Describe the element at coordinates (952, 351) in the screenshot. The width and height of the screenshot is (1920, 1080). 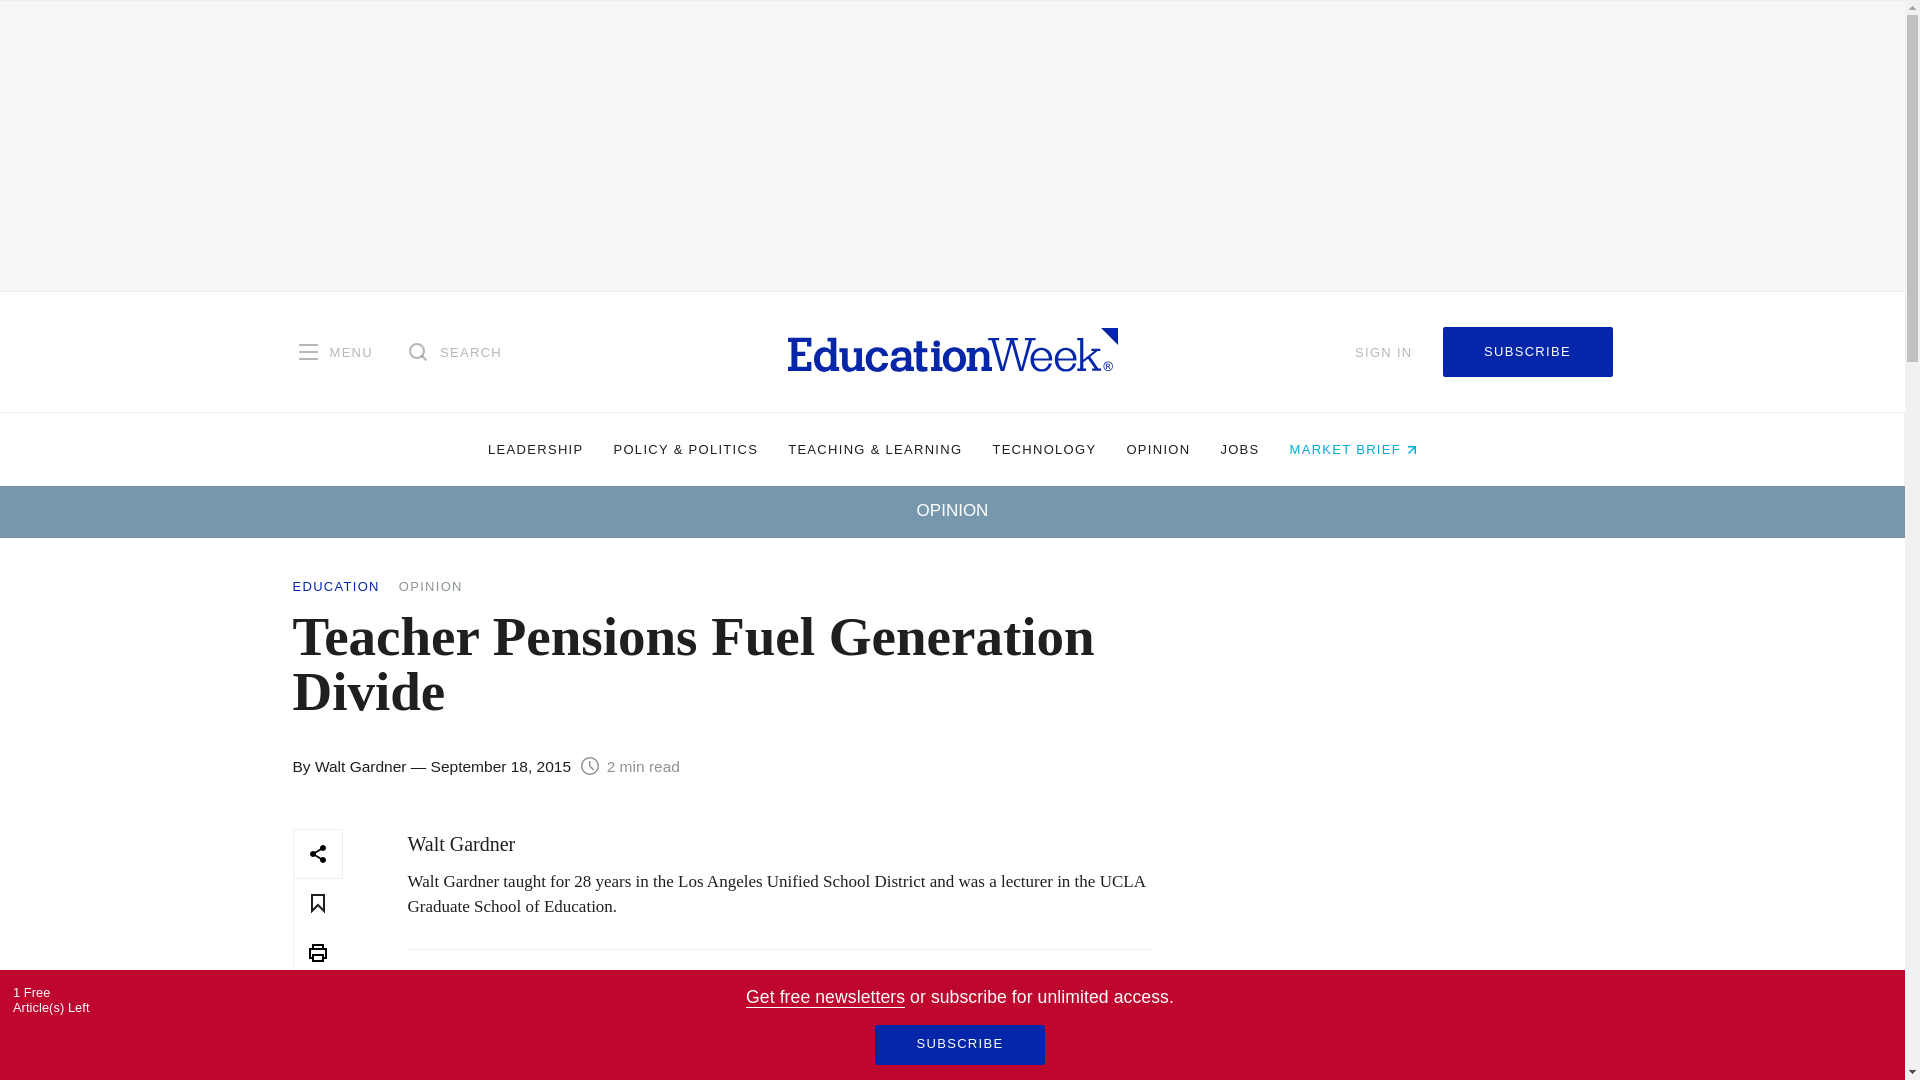
I see `Homepage` at that location.